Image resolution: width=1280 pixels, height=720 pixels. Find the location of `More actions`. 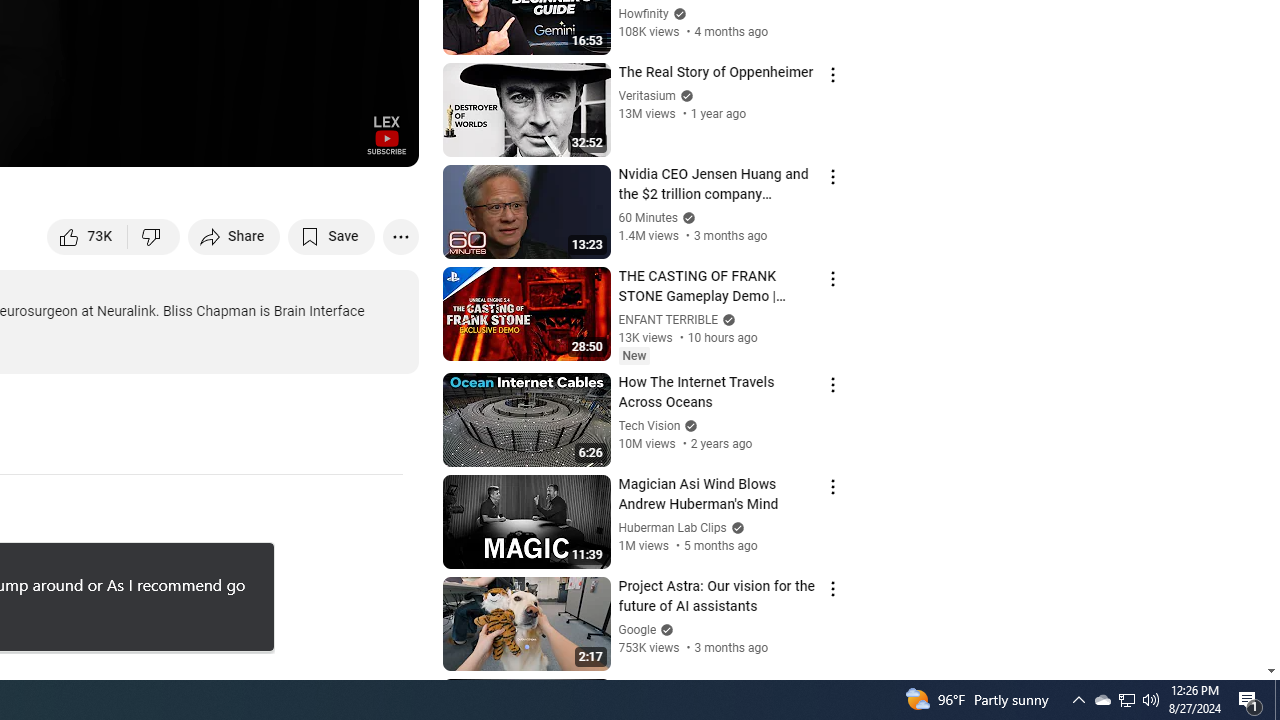

More actions is located at coordinates (400, 236).